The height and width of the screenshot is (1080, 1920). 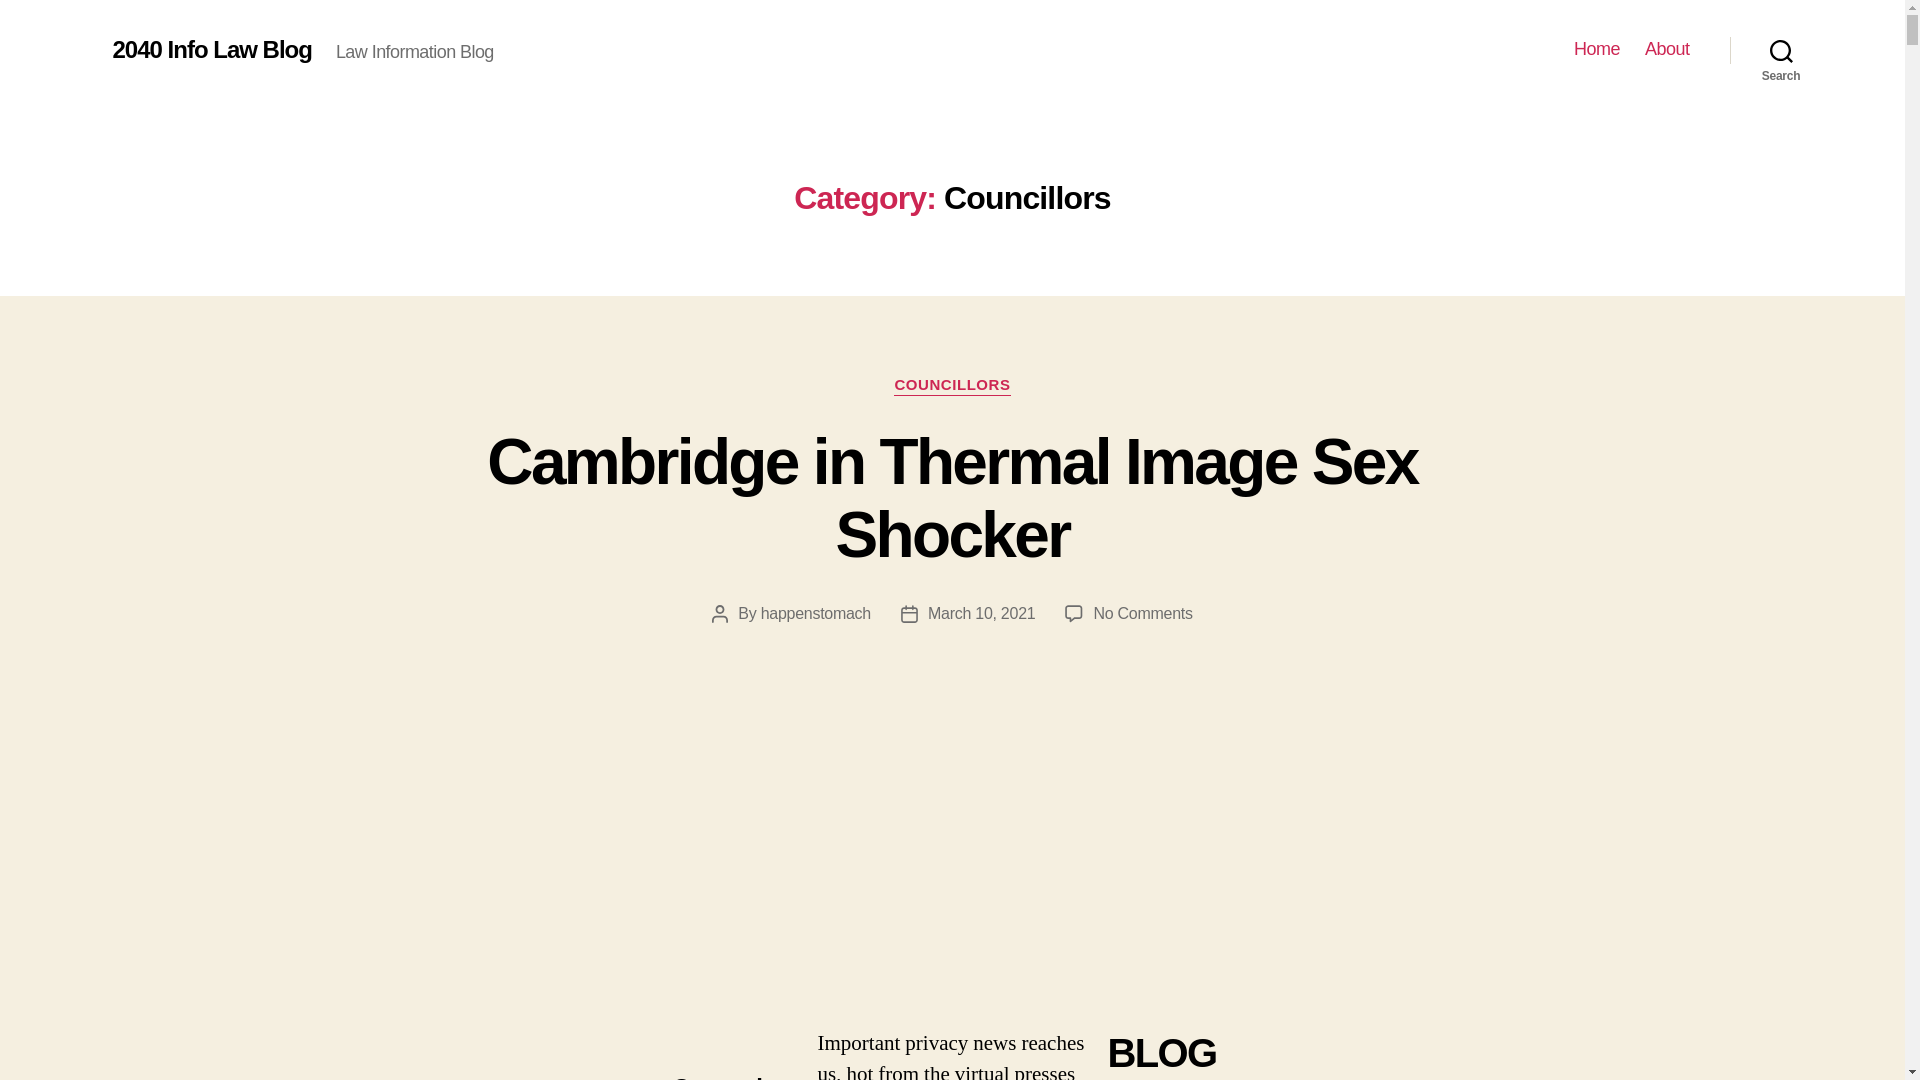 What do you see at coordinates (982, 614) in the screenshot?
I see `March 10, 2021` at bounding box center [982, 614].